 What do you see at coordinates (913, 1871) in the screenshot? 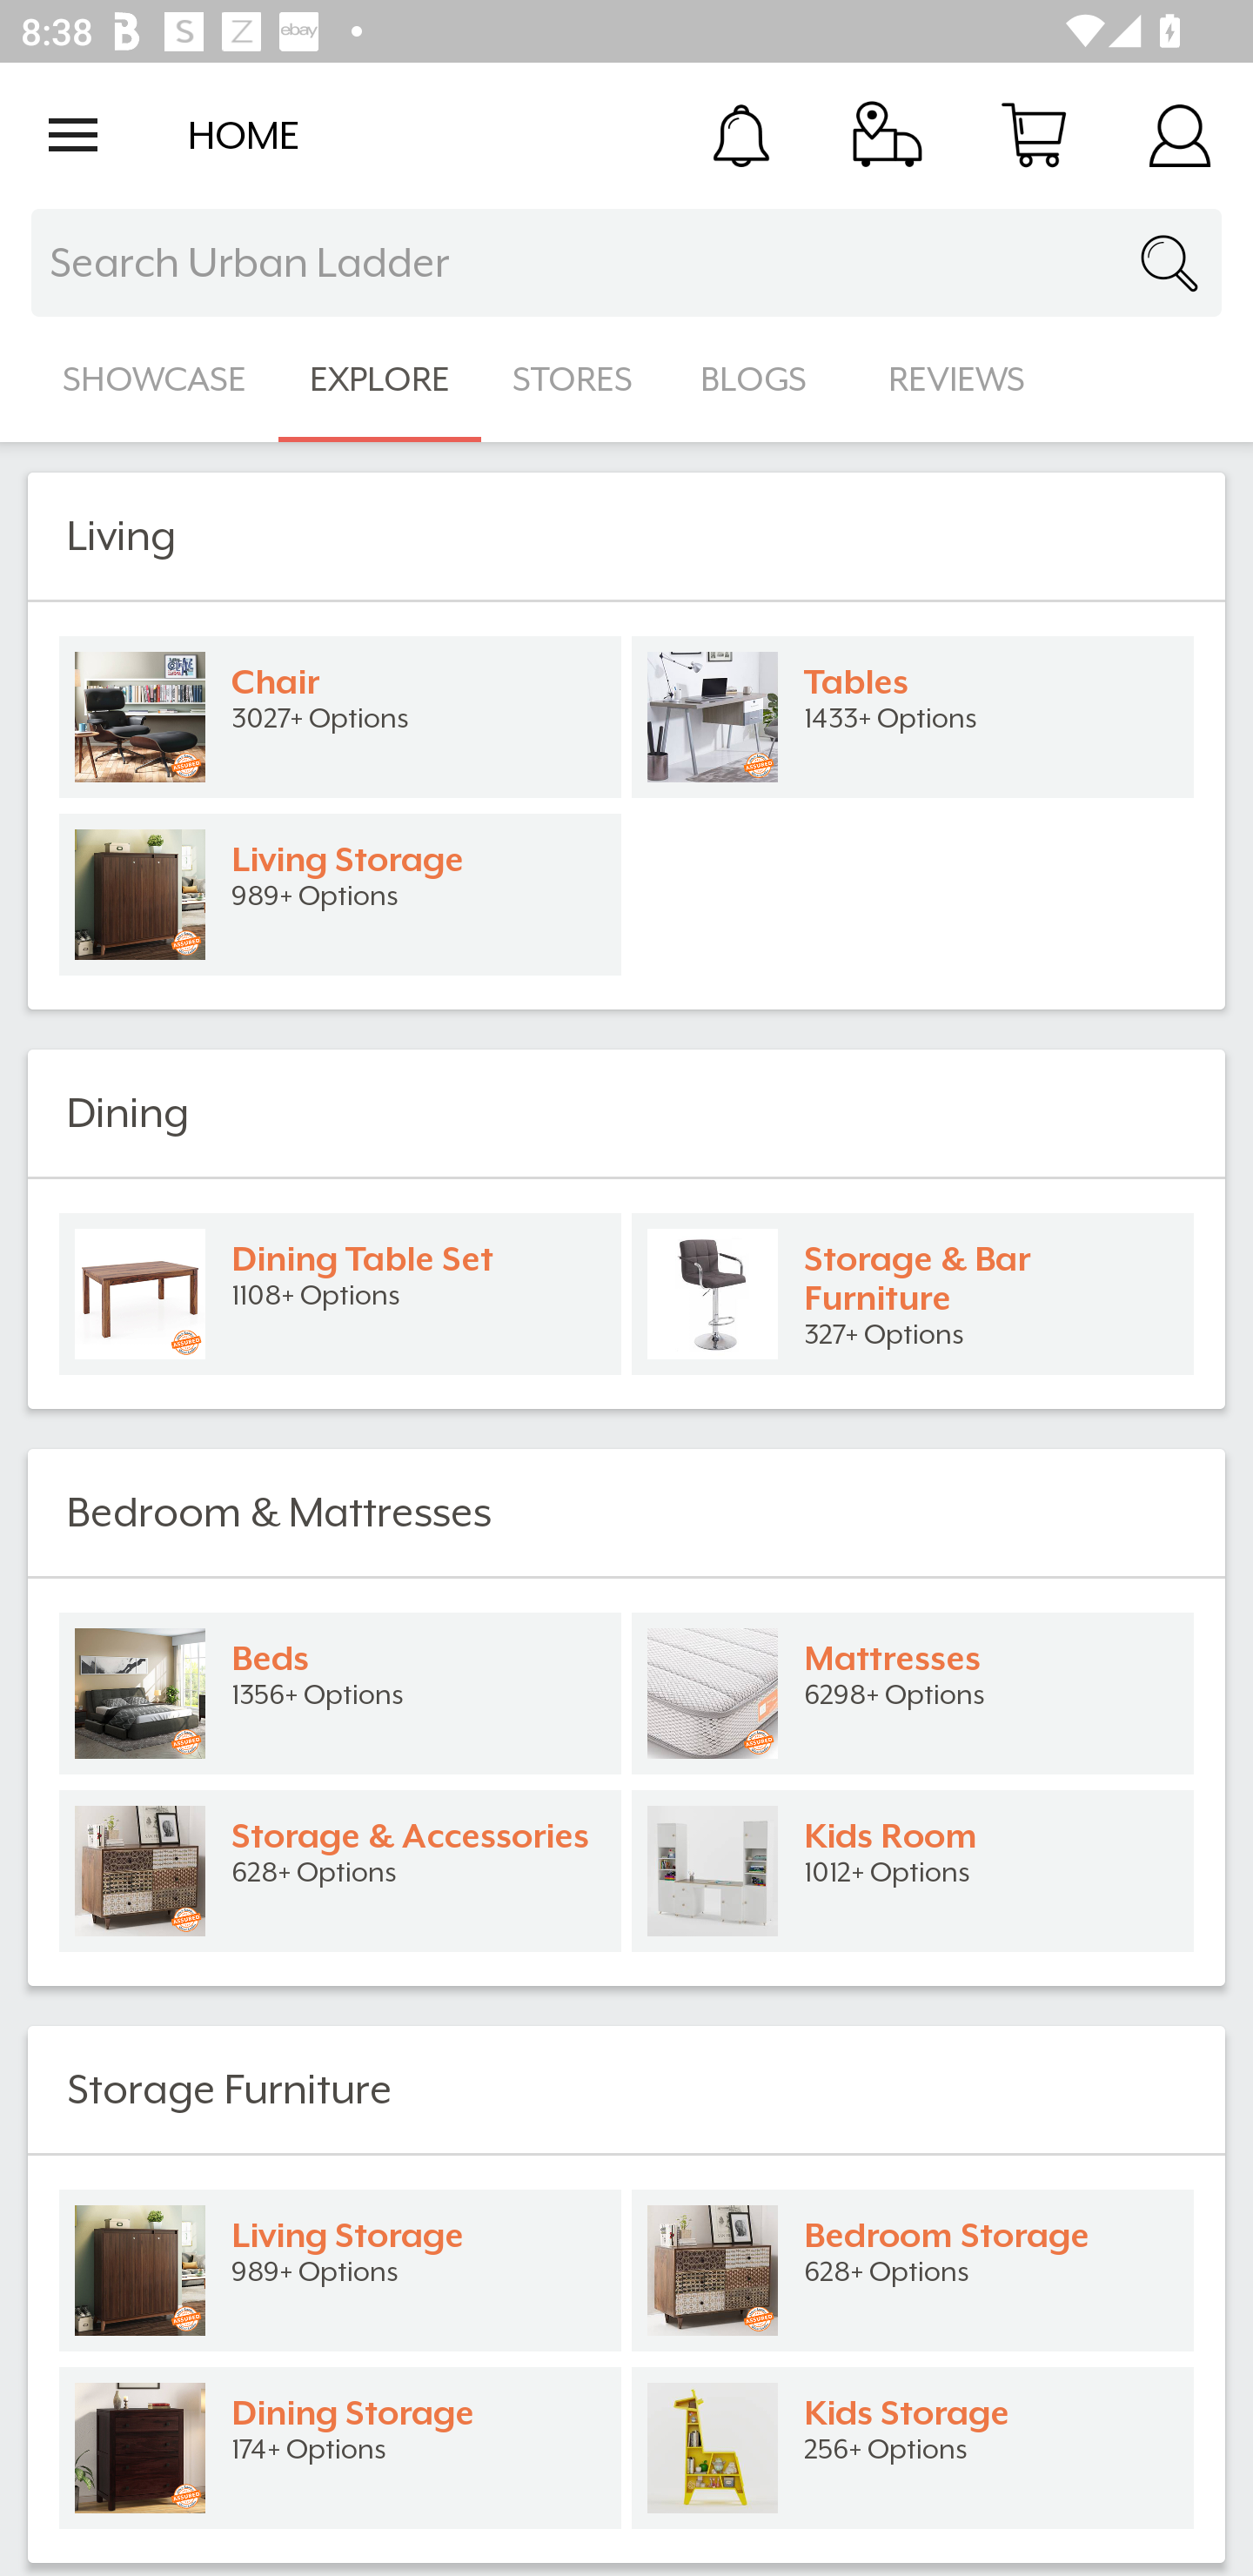
I see `Kids Room 1012+ Options` at bounding box center [913, 1871].